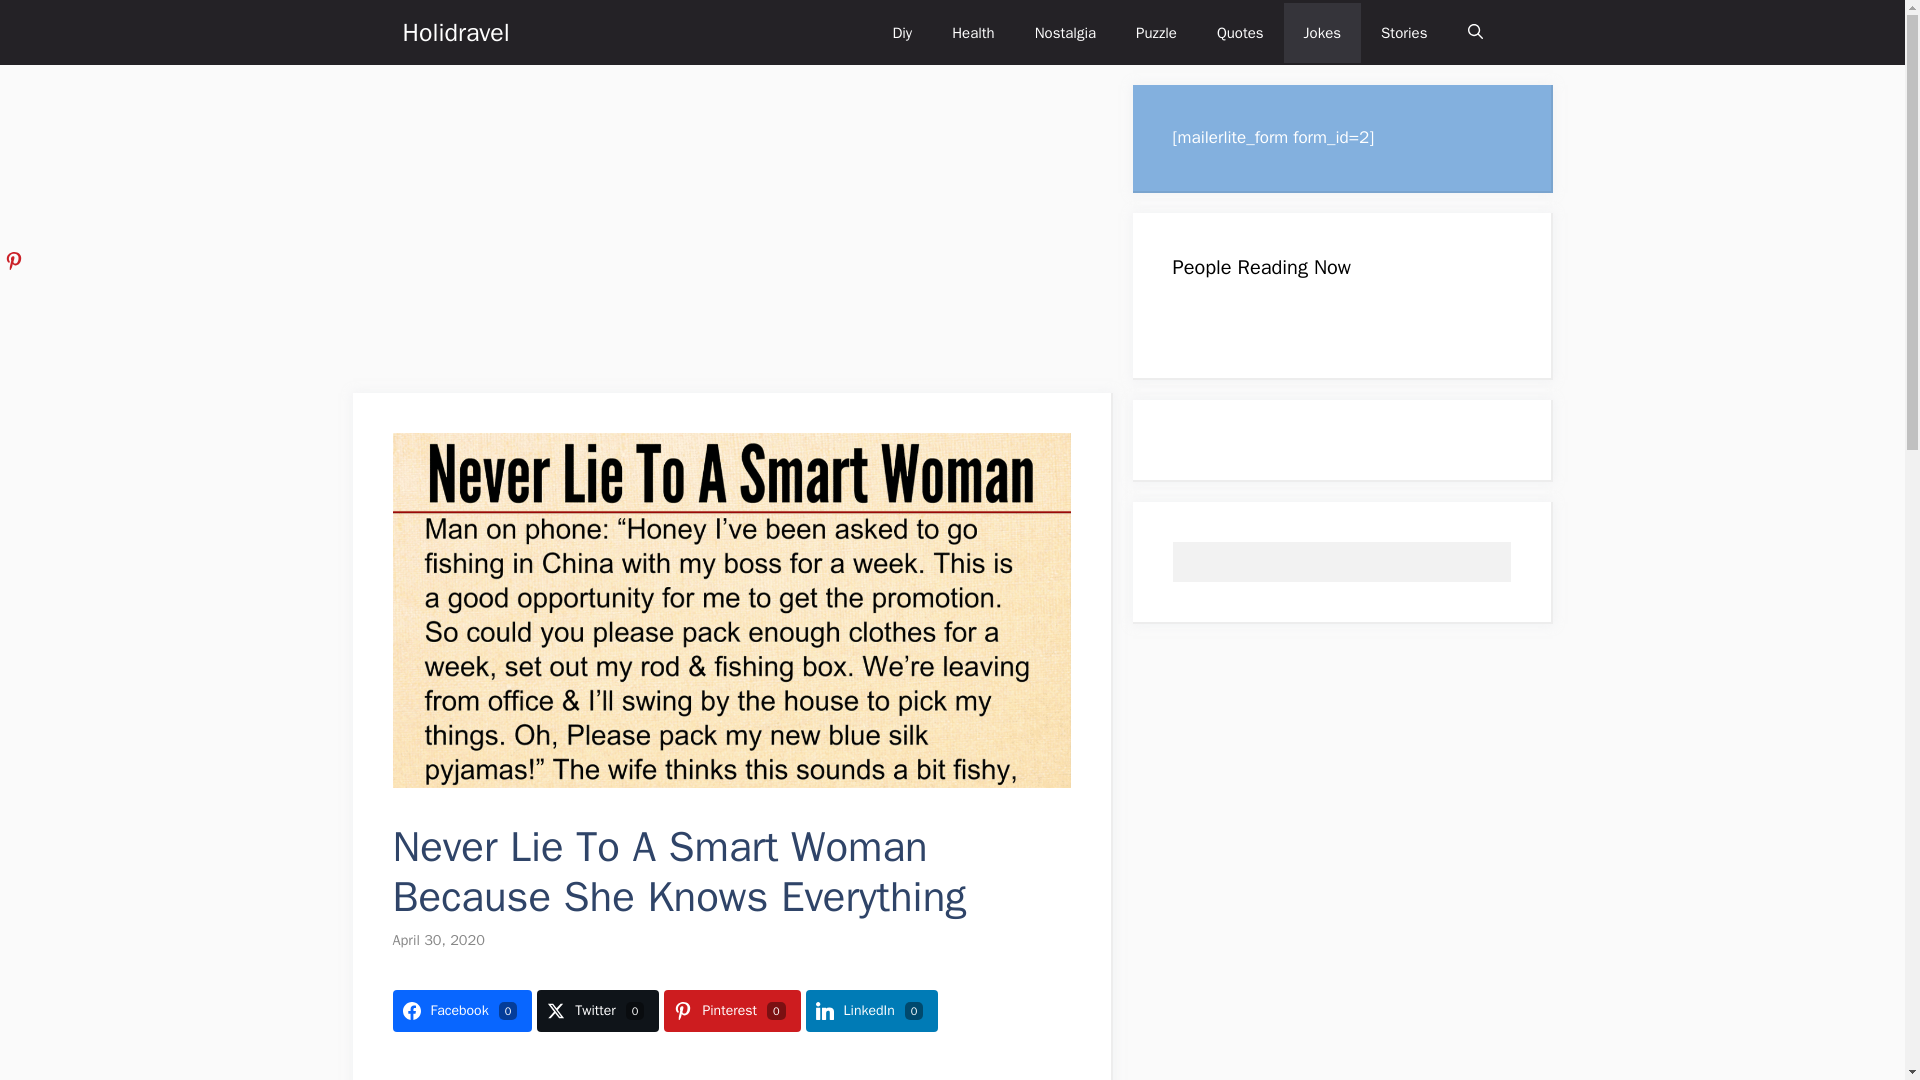 This screenshot has width=1920, height=1080. Describe the element at coordinates (1322, 32) in the screenshot. I see `Jokes` at that location.